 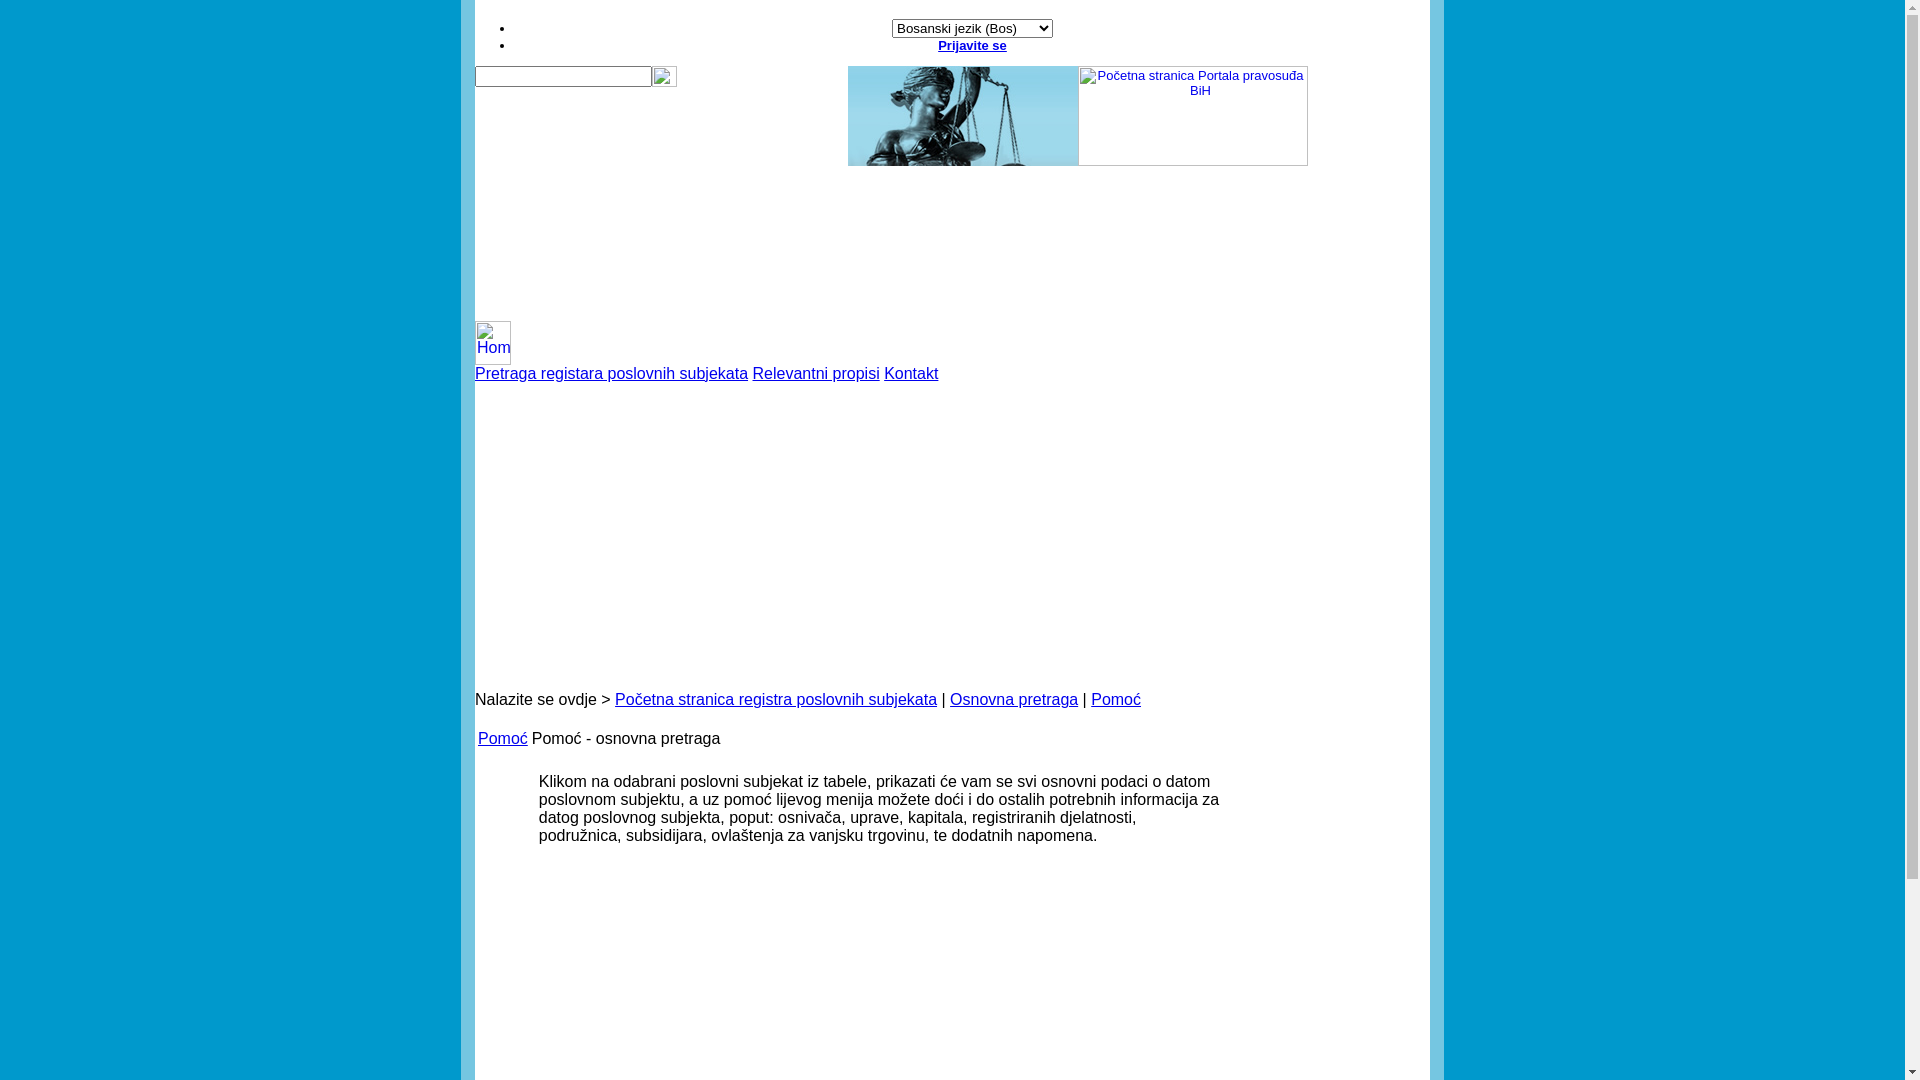 What do you see at coordinates (911, 374) in the screenshot?
I see `Kontakt` at bounding box center [911, 374].